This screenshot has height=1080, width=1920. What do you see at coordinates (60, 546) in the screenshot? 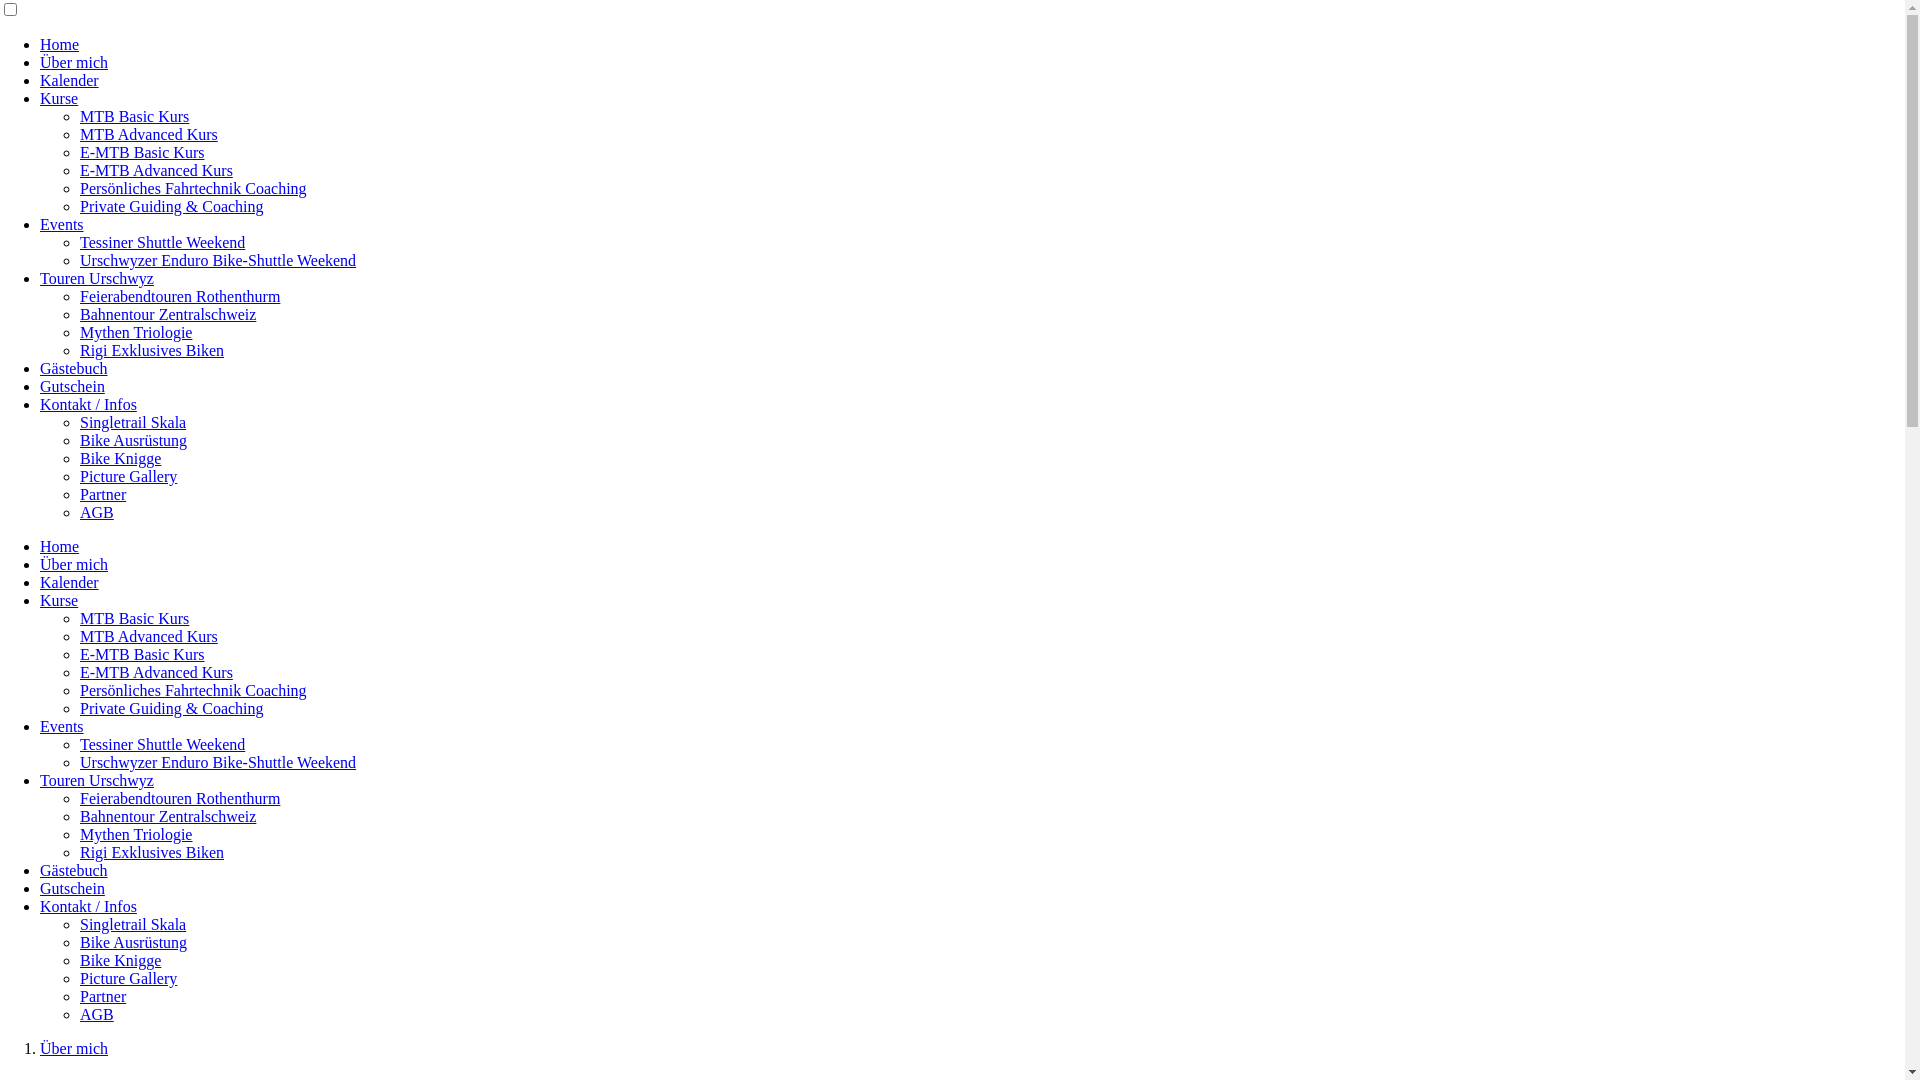
I see `Home` at bounding box center [60, 546].